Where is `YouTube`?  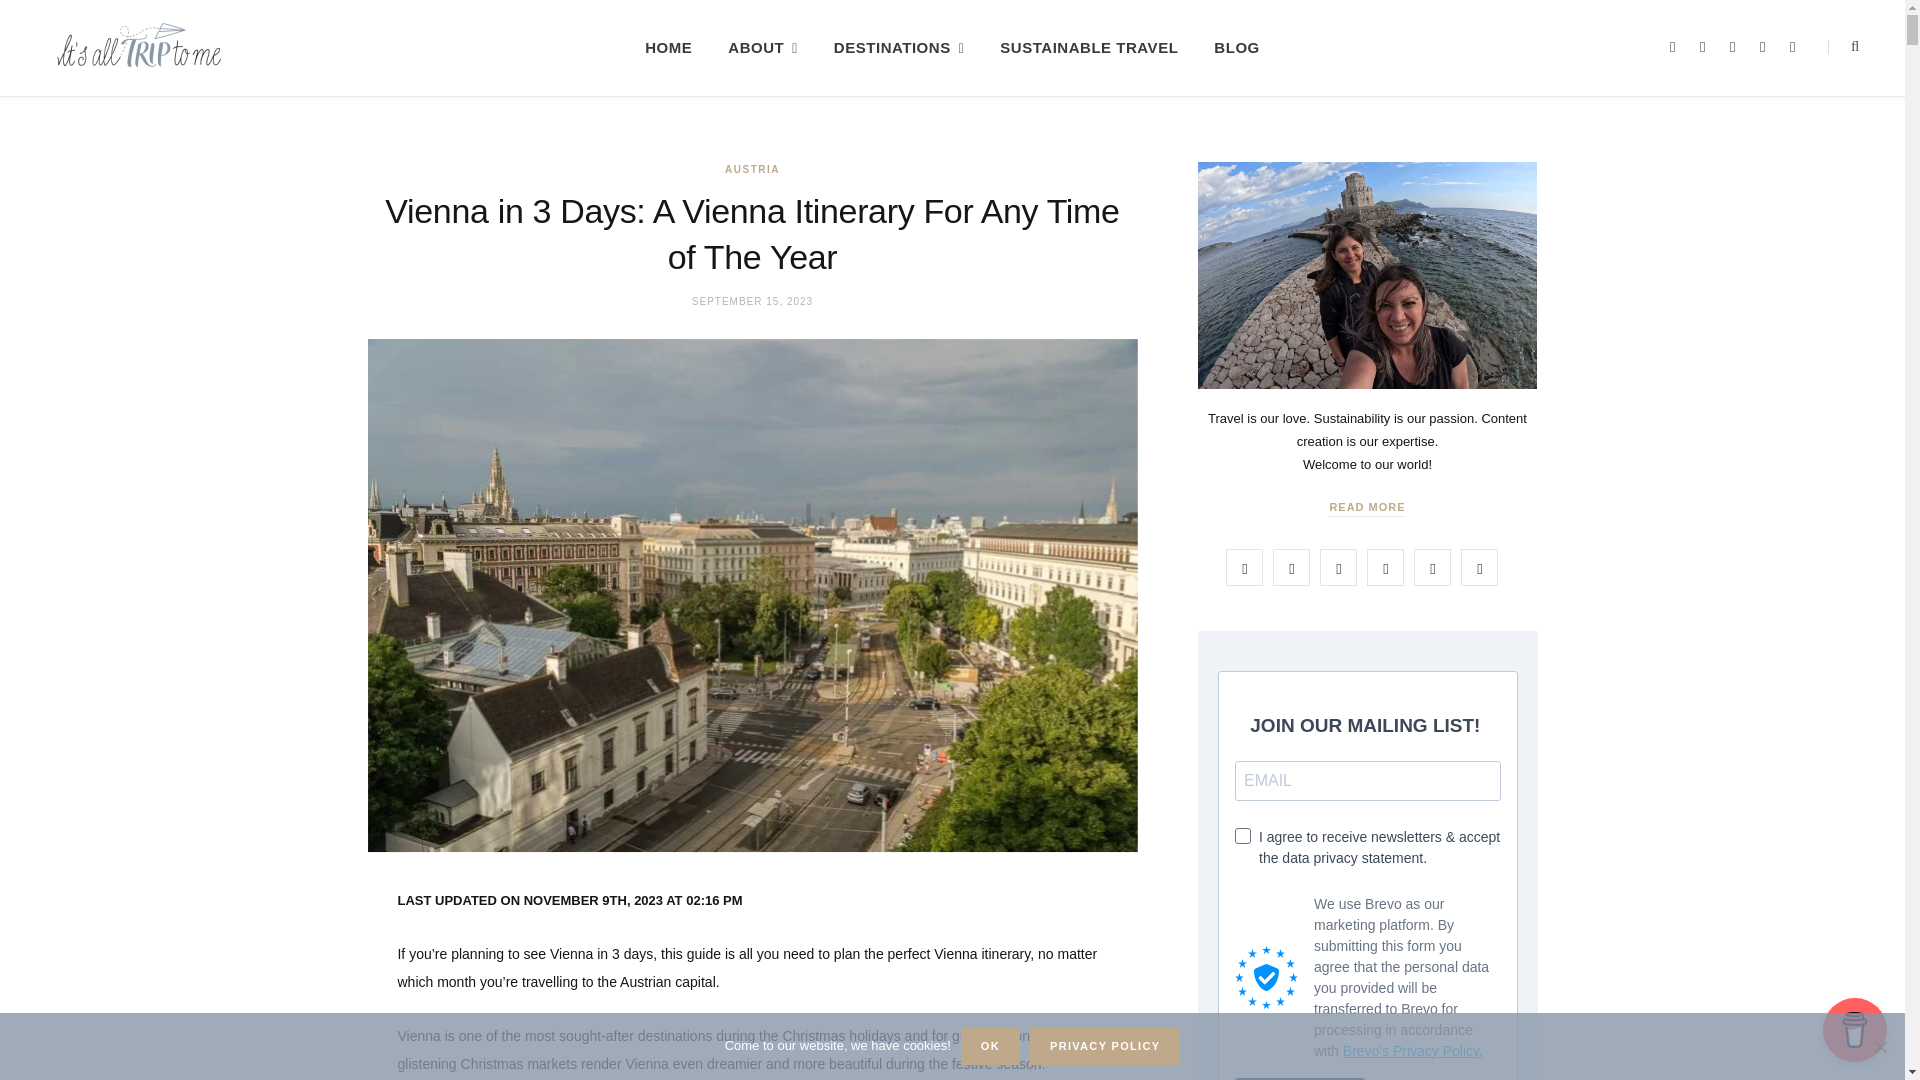
YouTube is located at coordinates (1798, 47).